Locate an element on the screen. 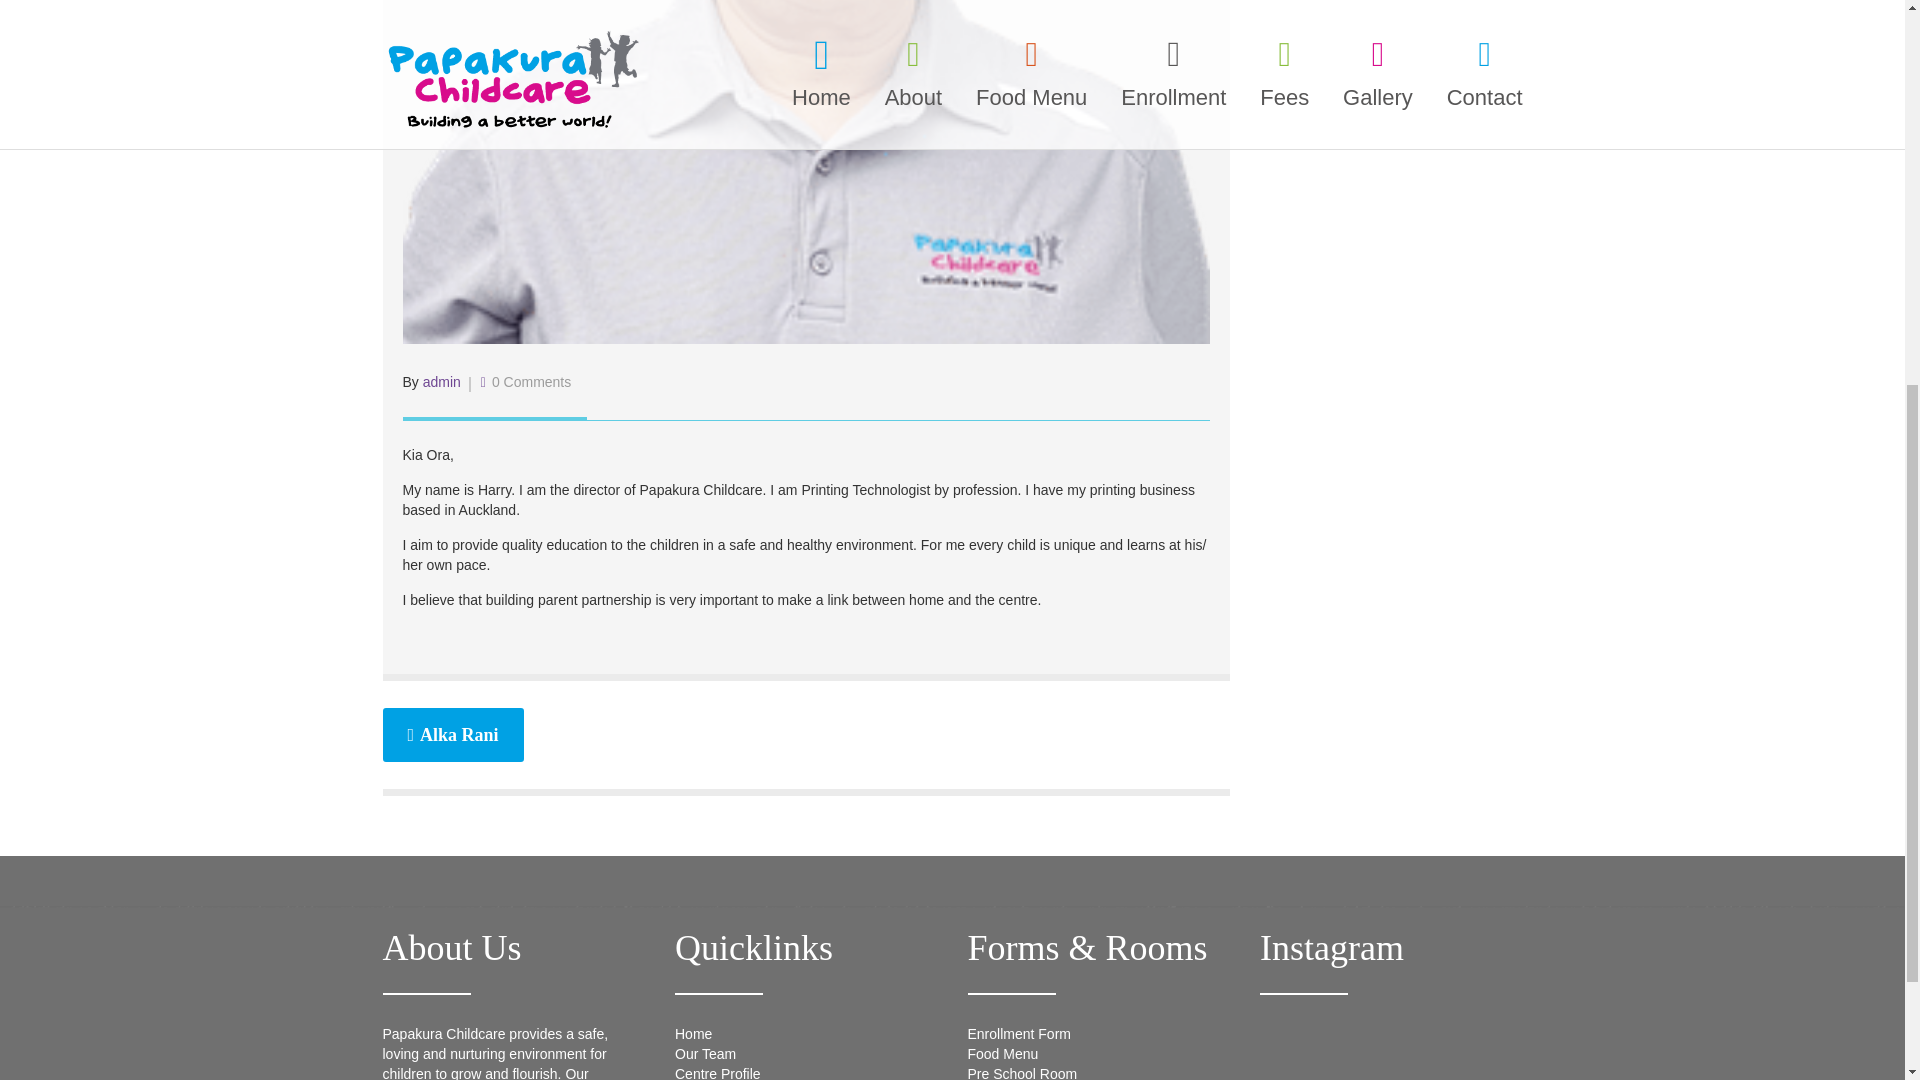 The height and width of the screenshot is (1080, 1920). 0 Comments is located at coordinates (530, 381).